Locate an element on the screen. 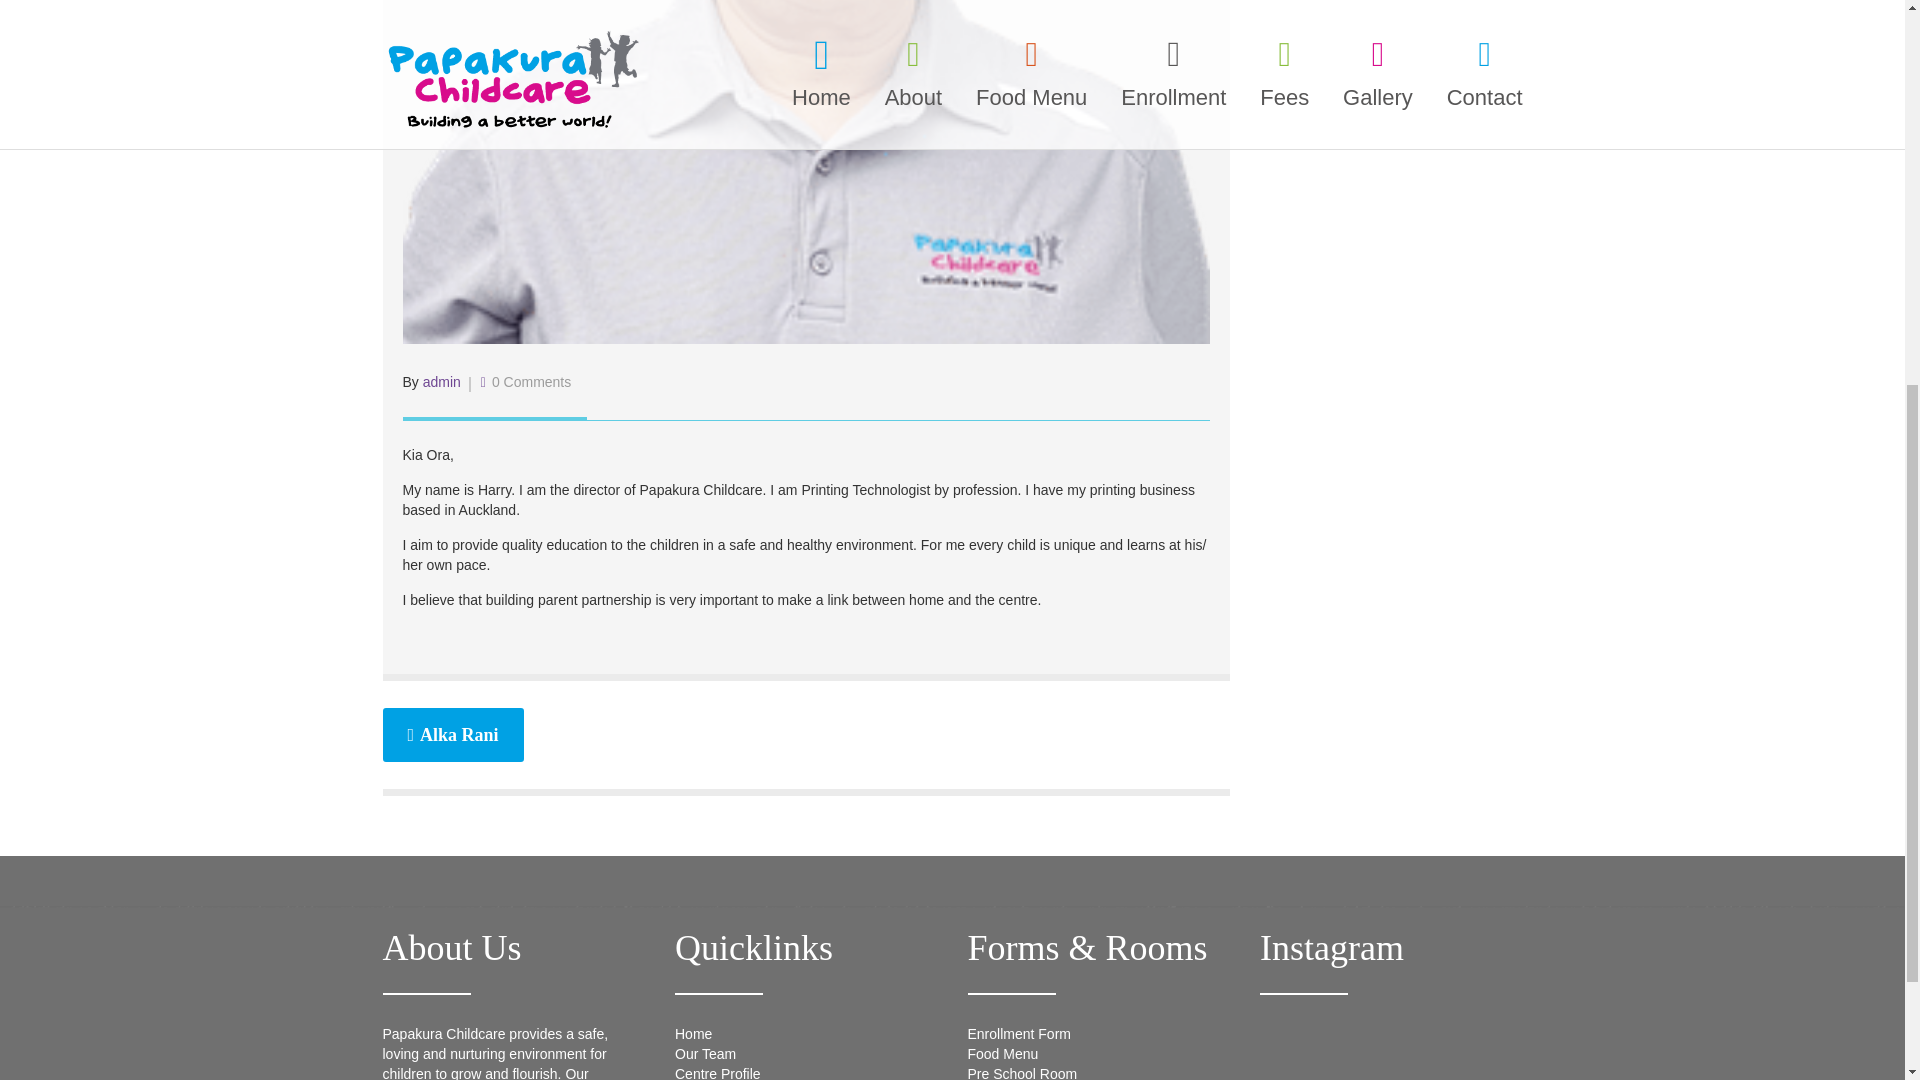 The height and width of the screenshot is (1080, 1920). 0 Comments is located at coordinates (530, 381).